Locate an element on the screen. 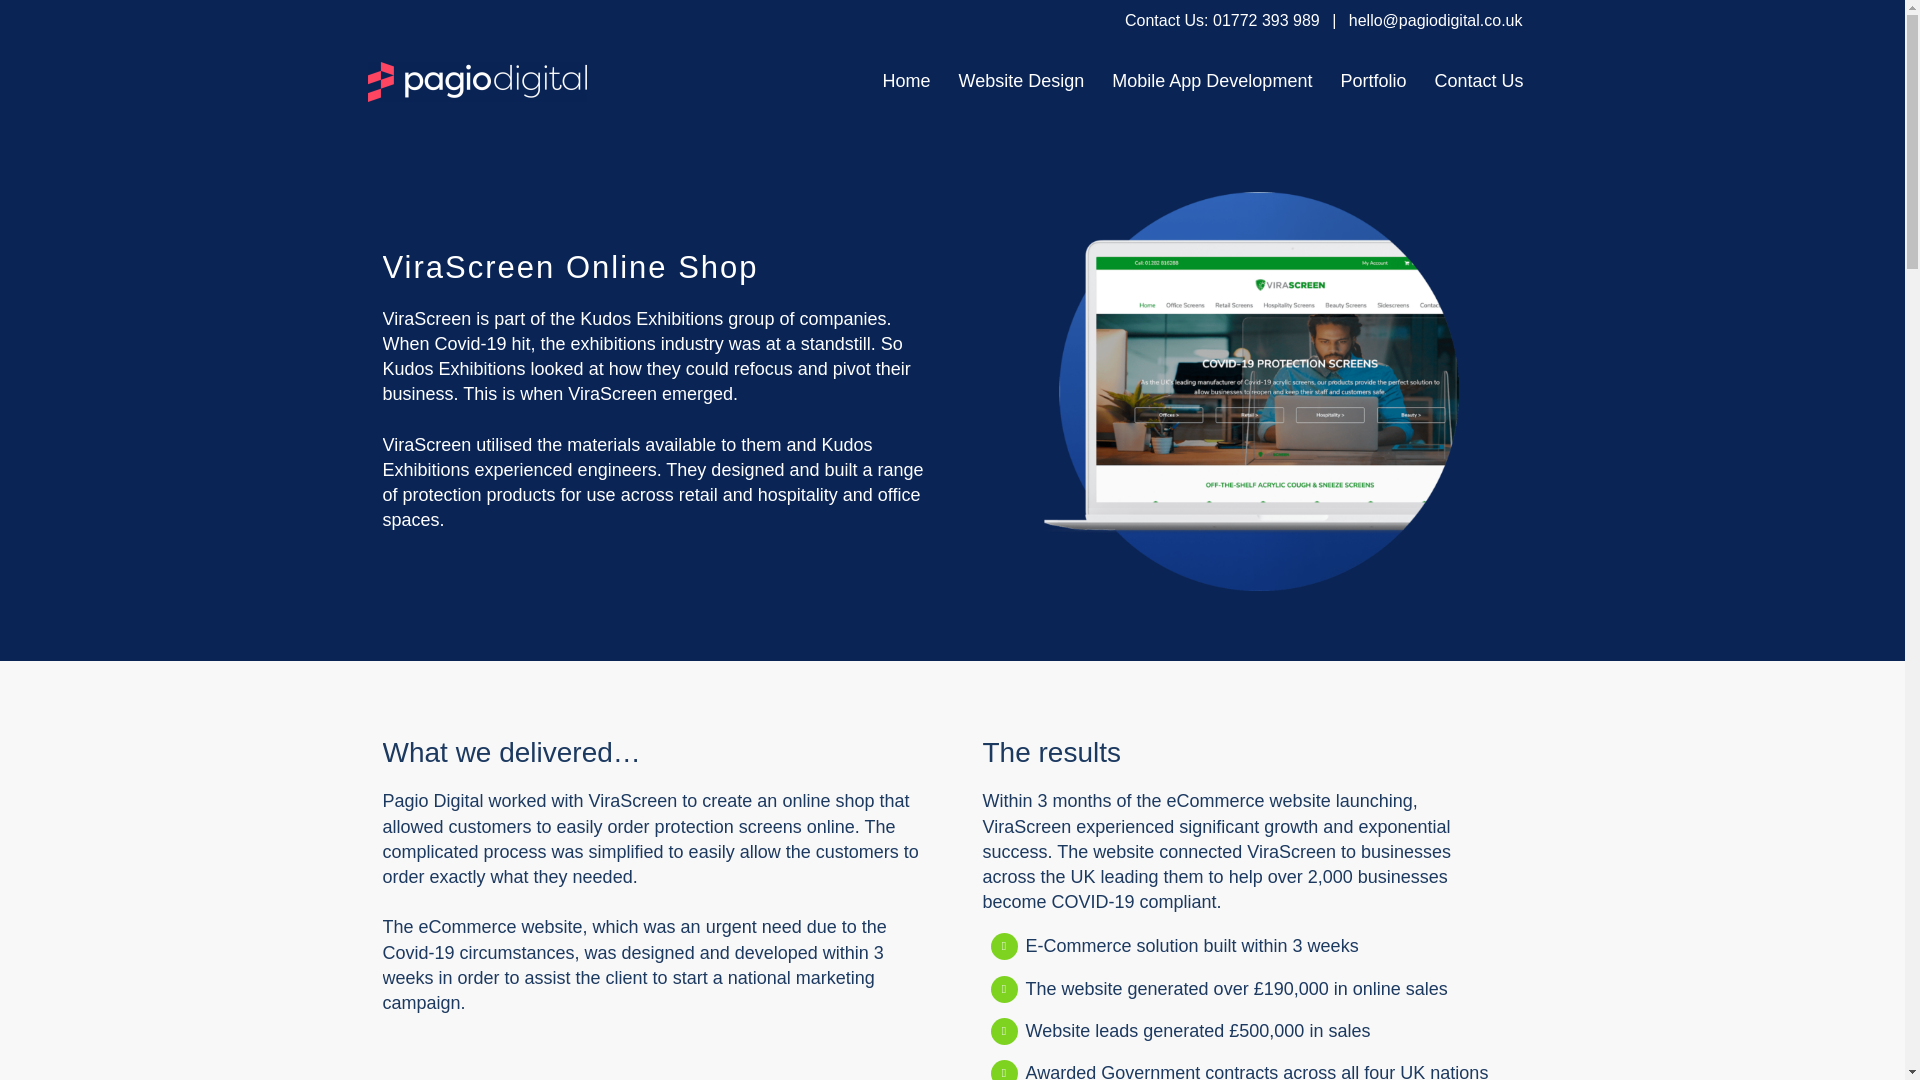  Home is located at coordinates (906, 82).